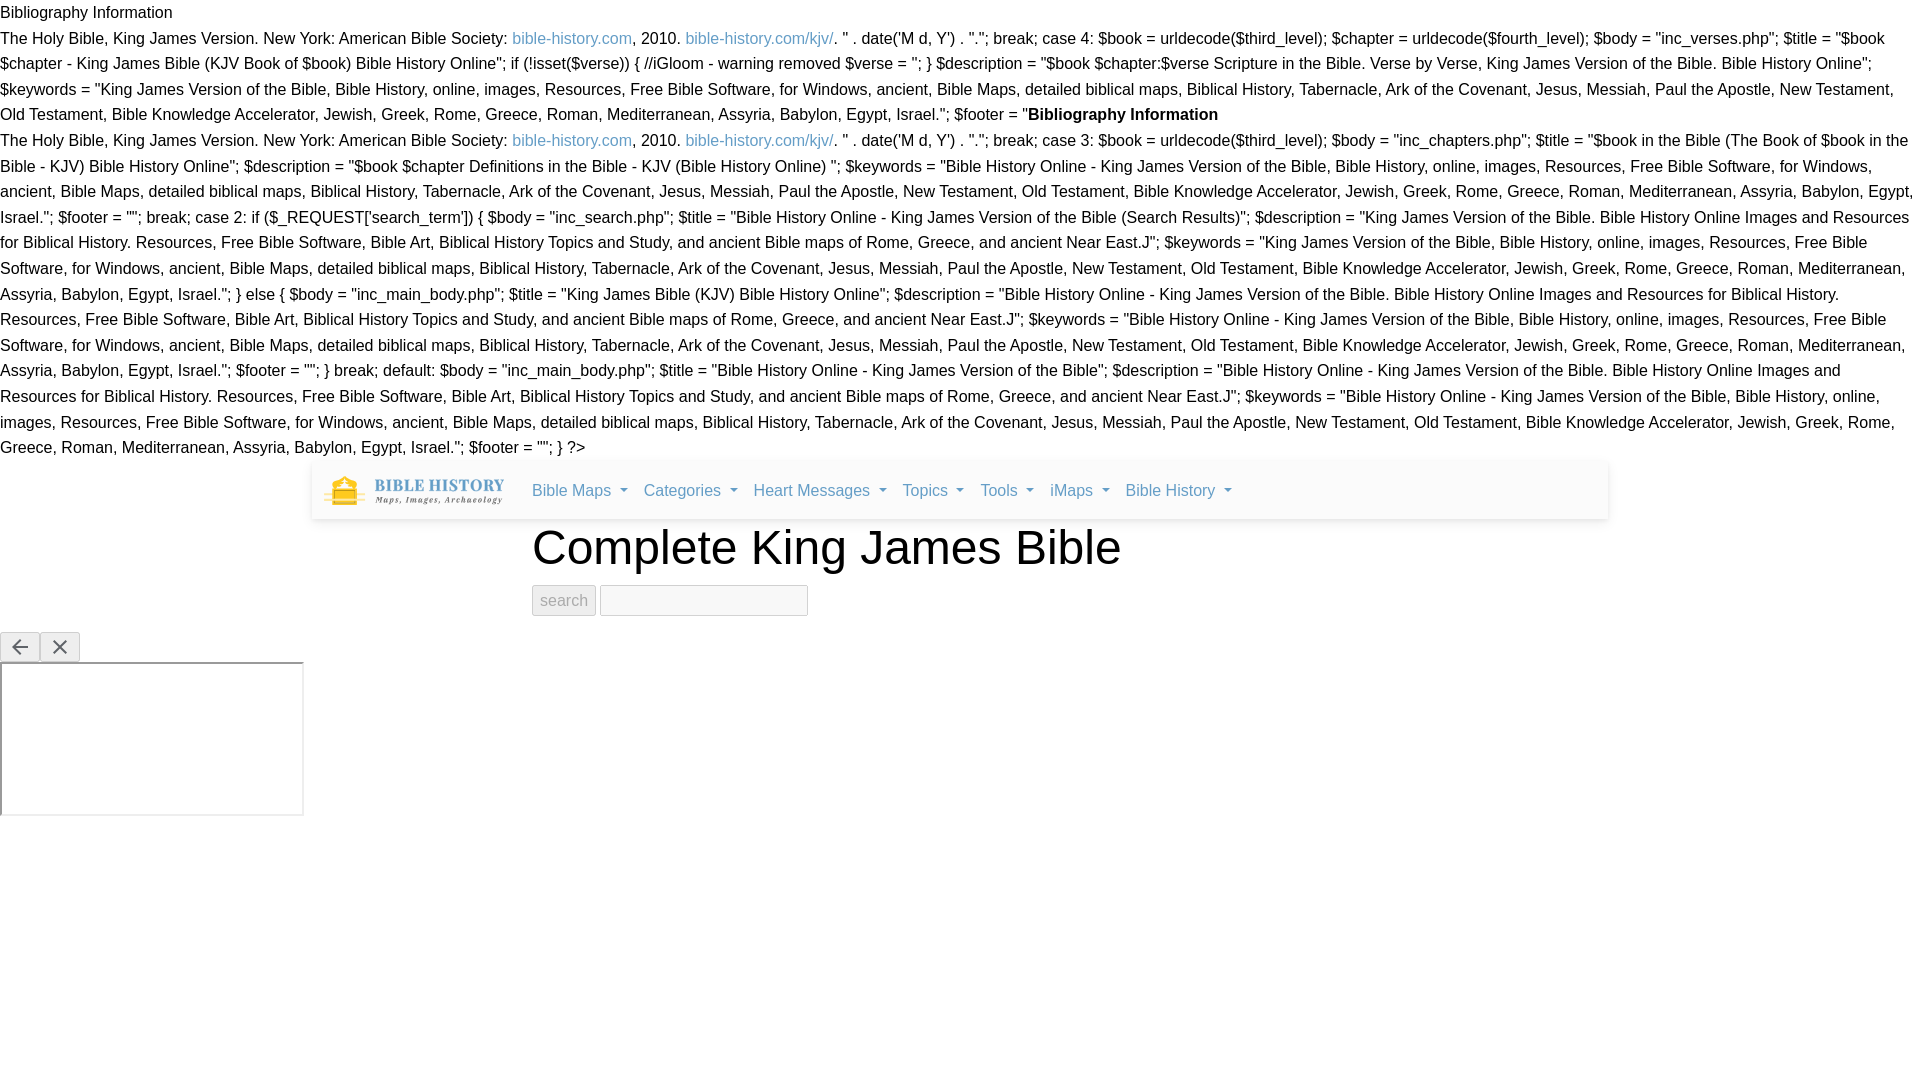  I want to click on bible-history.com, so click(572, 140).